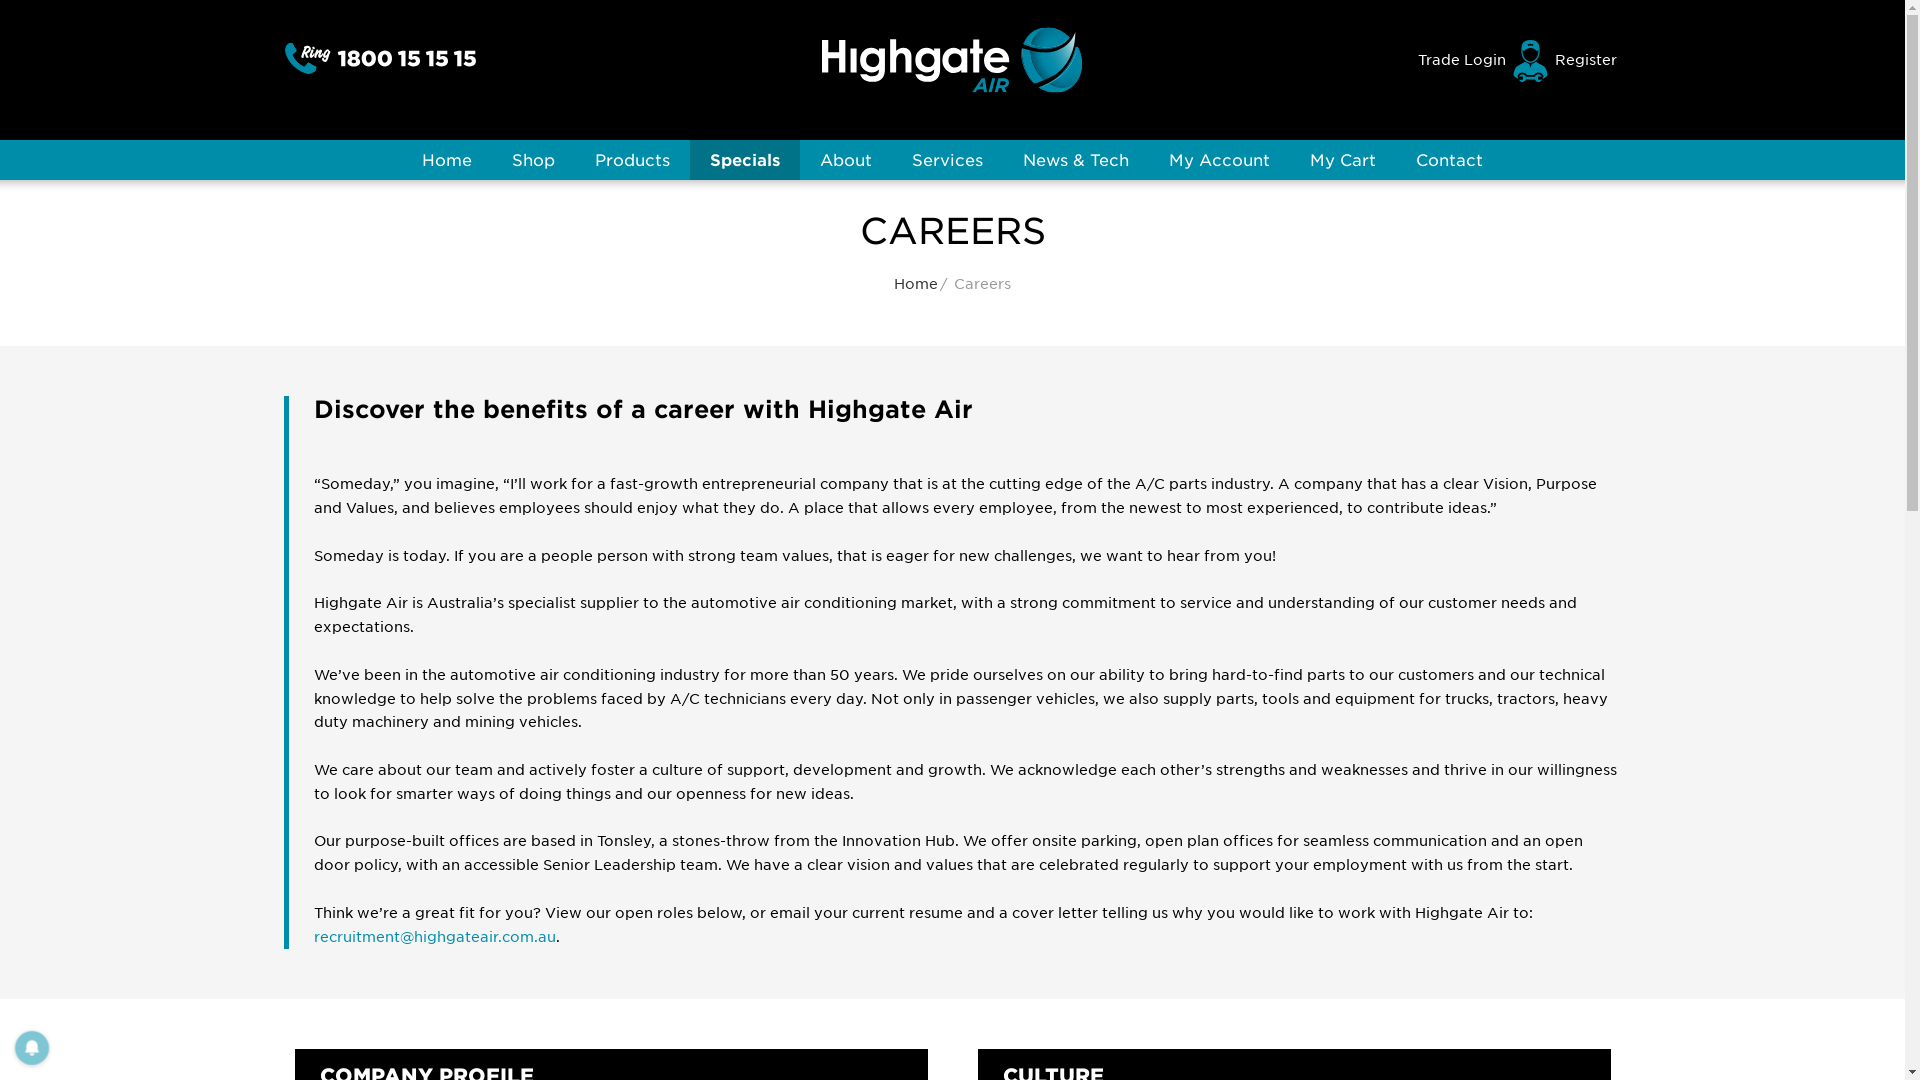 Image resolution: width=1920 pixels, height=1080 pixels. Describe the element at coordinates (1586, 60) in the screenshot. I see `Register` at that location.